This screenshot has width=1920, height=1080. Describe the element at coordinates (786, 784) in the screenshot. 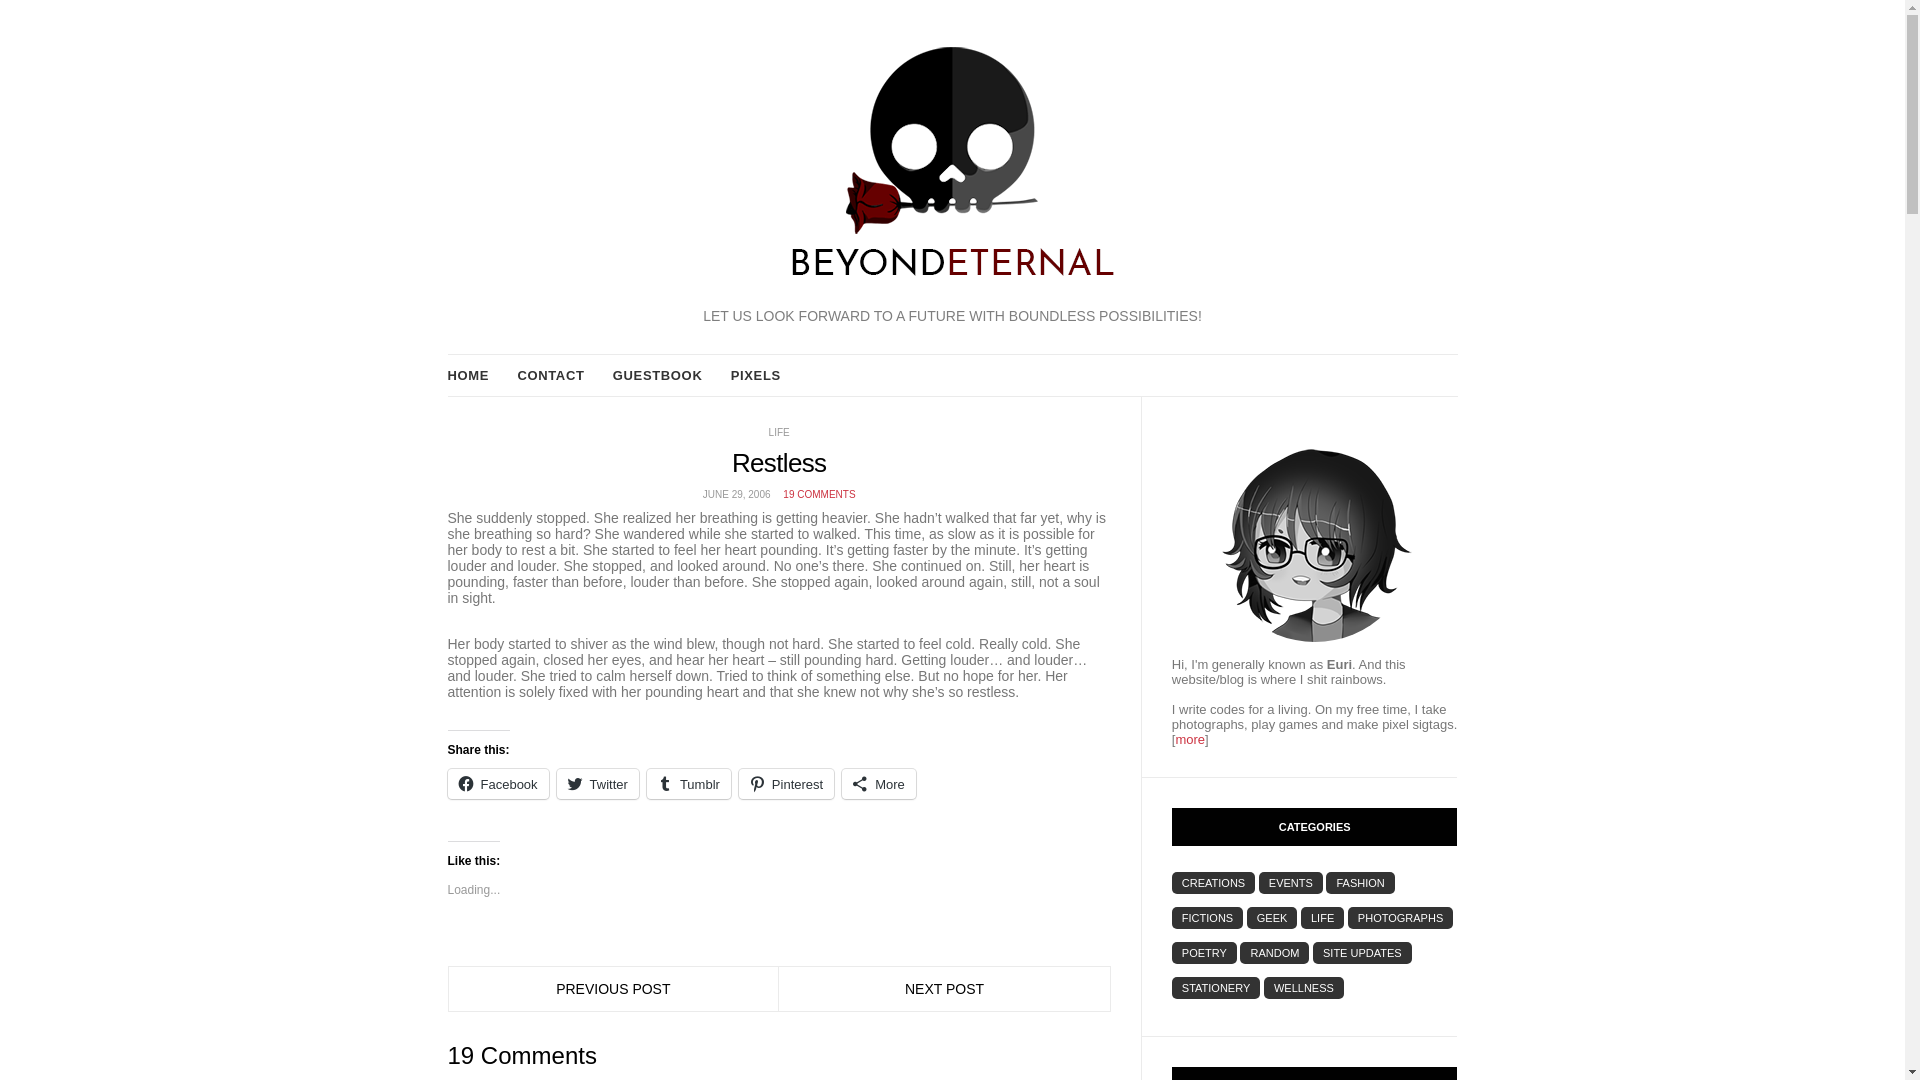

I see `Click to share on Pinterest` at that location.